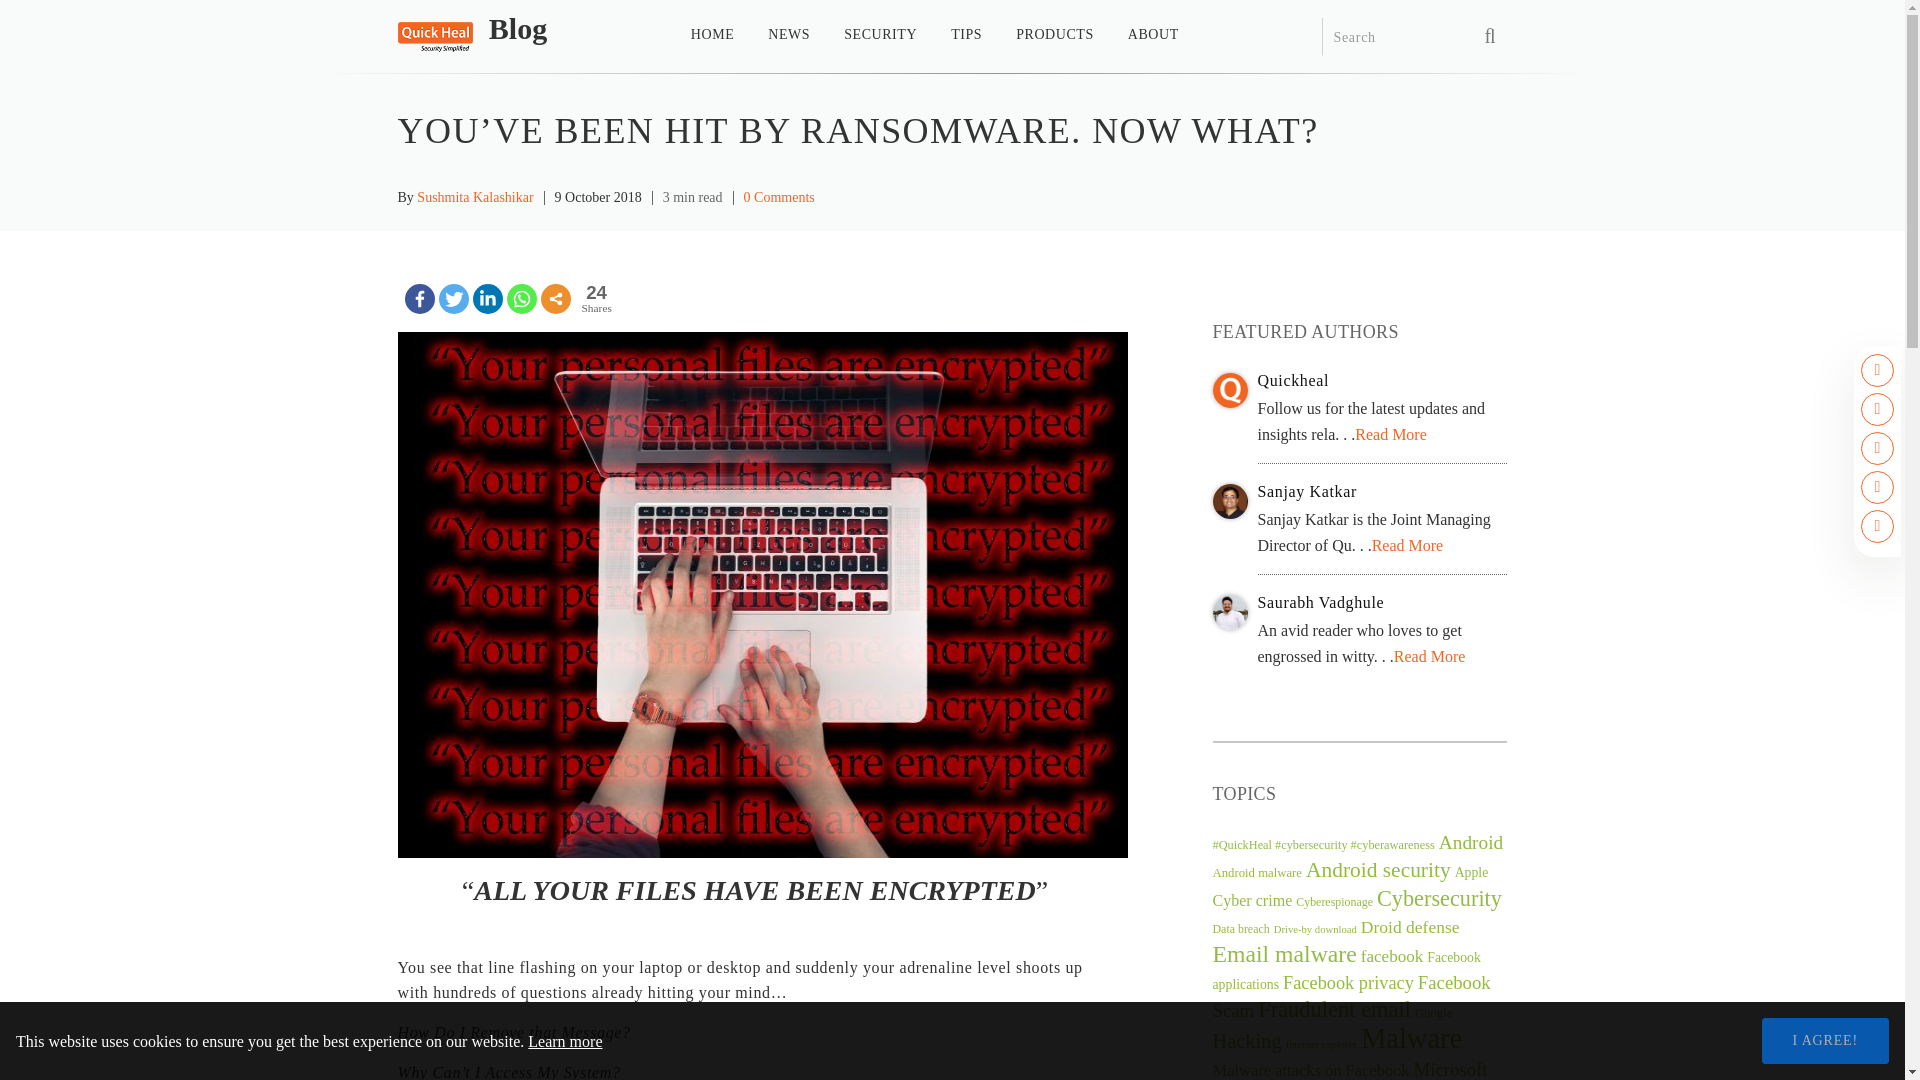  What do you see at coordinates (1410, 926) in the screenshot?
I see `Droid defense` at bounding box center [1410, 926].